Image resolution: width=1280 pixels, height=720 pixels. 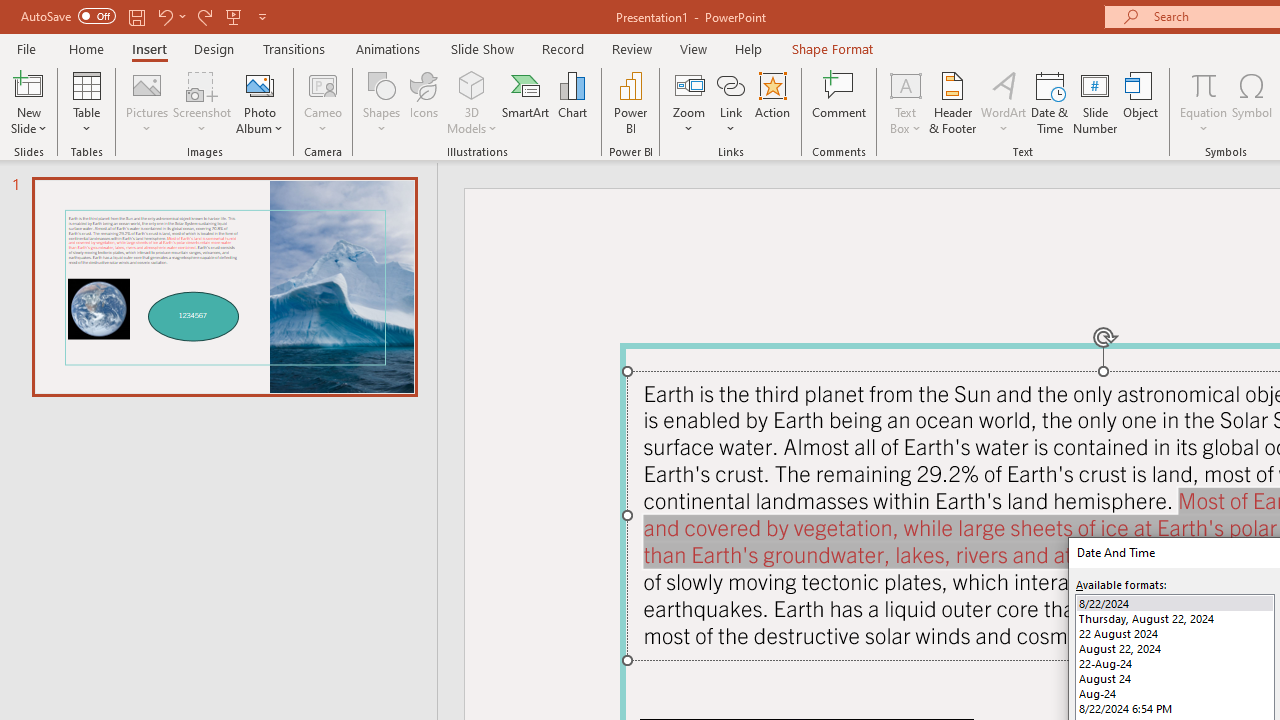 What do you see at coordinates (1204, 84) in the screenshot?
I see `Equation` at bounding box center [1204, 84].